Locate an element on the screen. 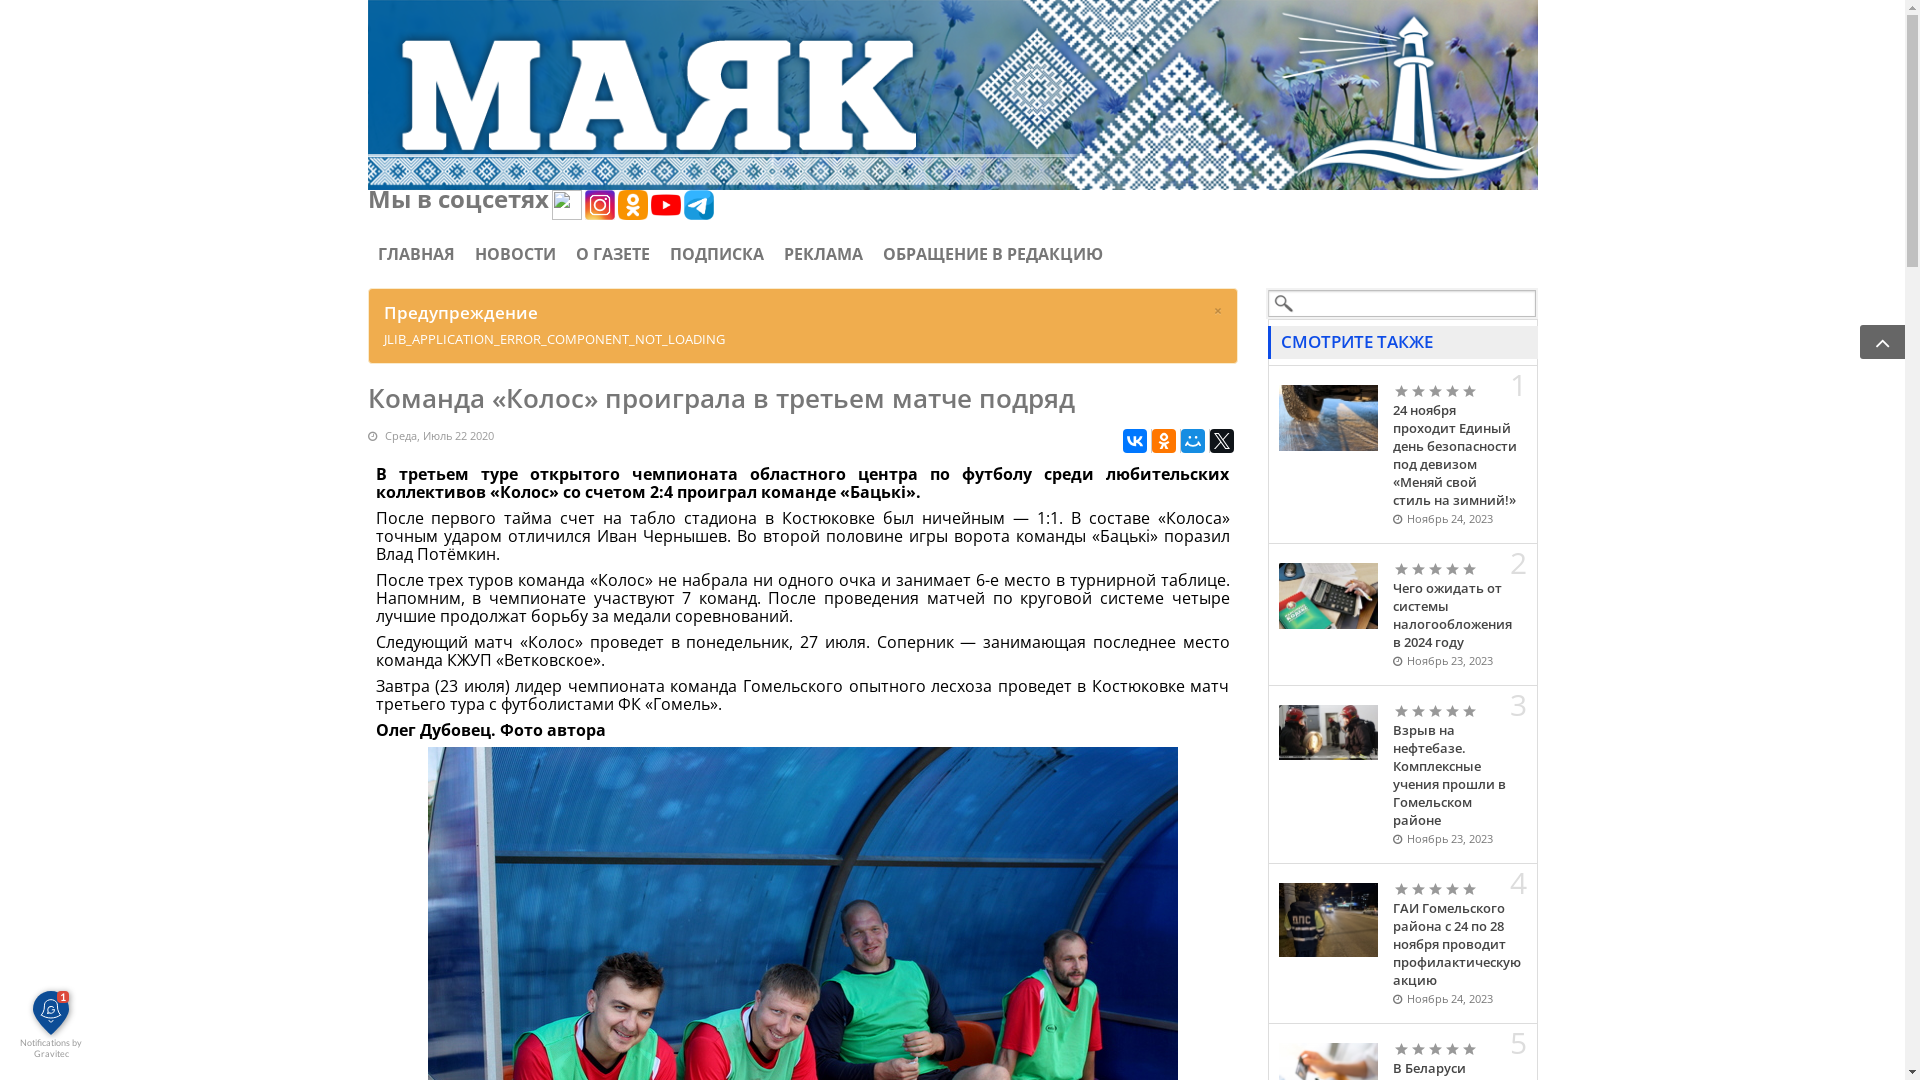 The height and width of the screenshot is (1080, 1920). 4 is located at coordinates (1427, 391).